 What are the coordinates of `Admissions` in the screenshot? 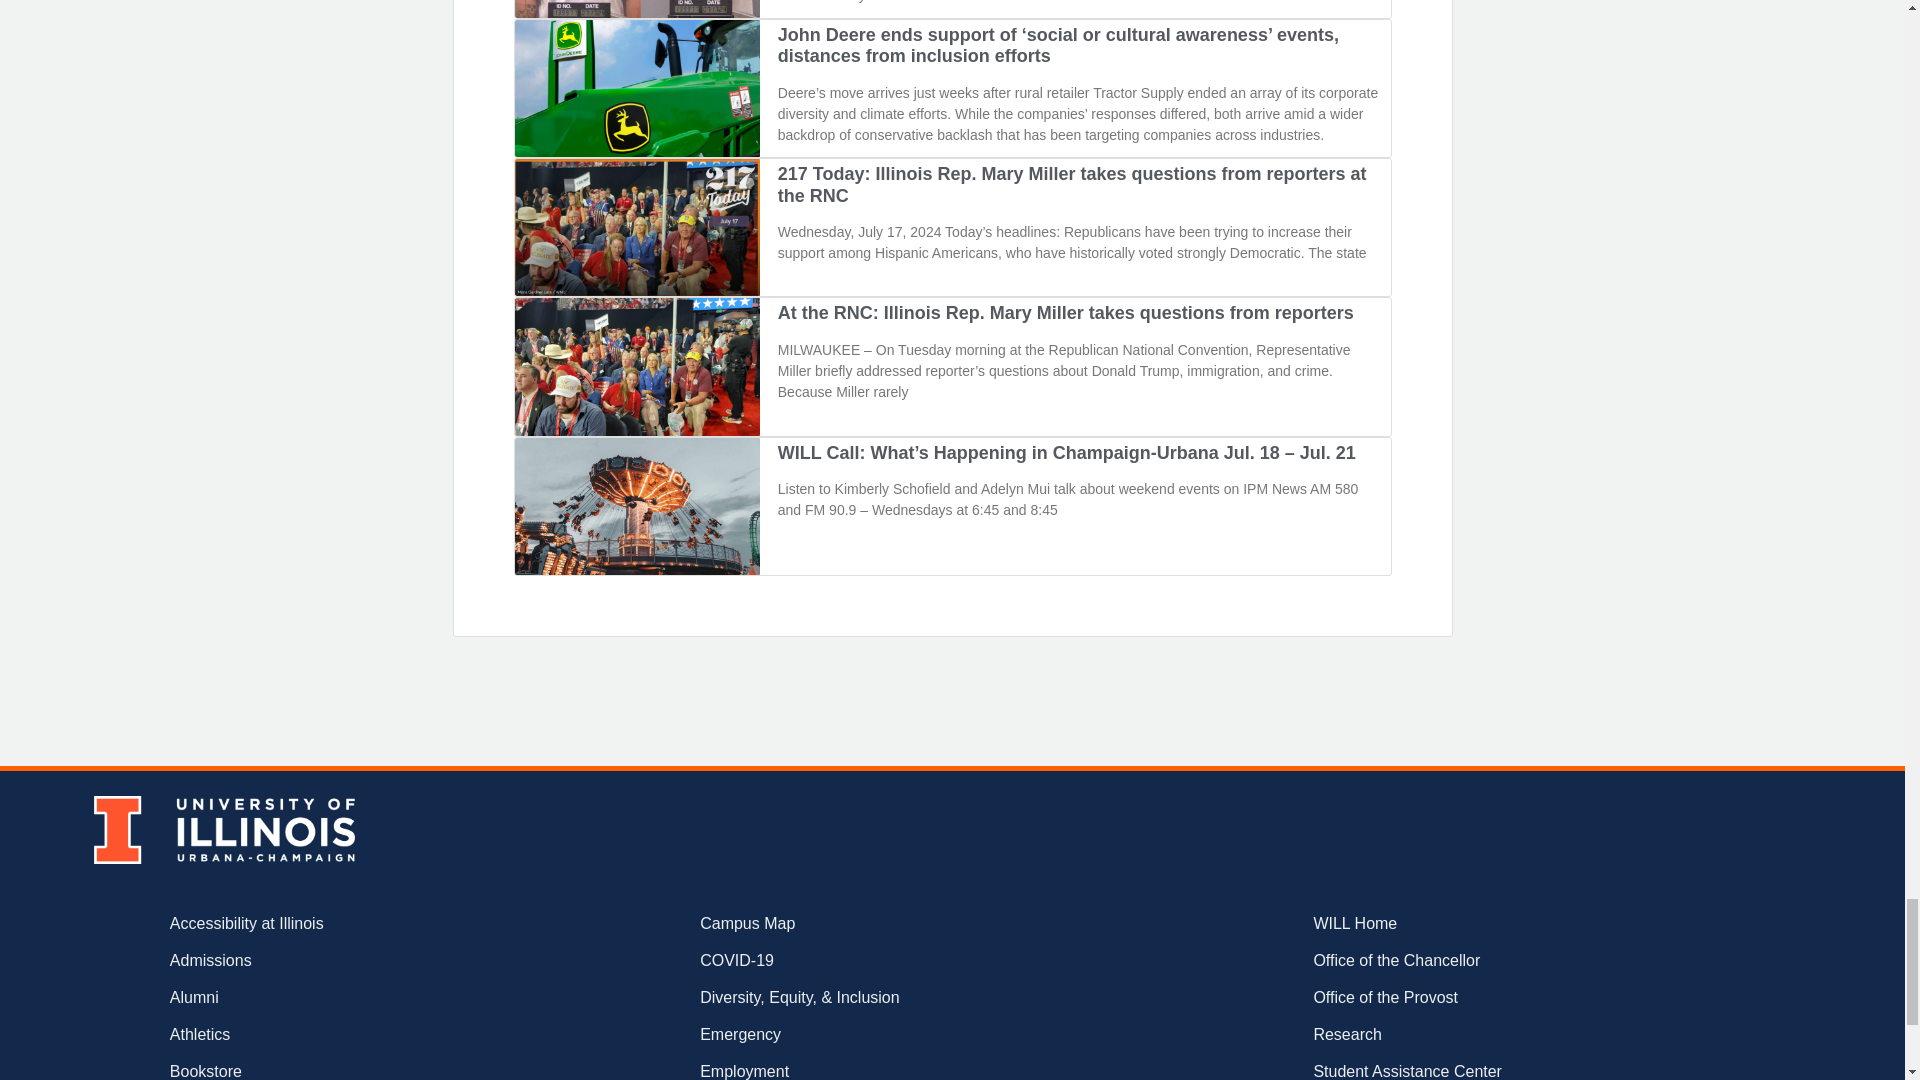 It's located at (310, 961).